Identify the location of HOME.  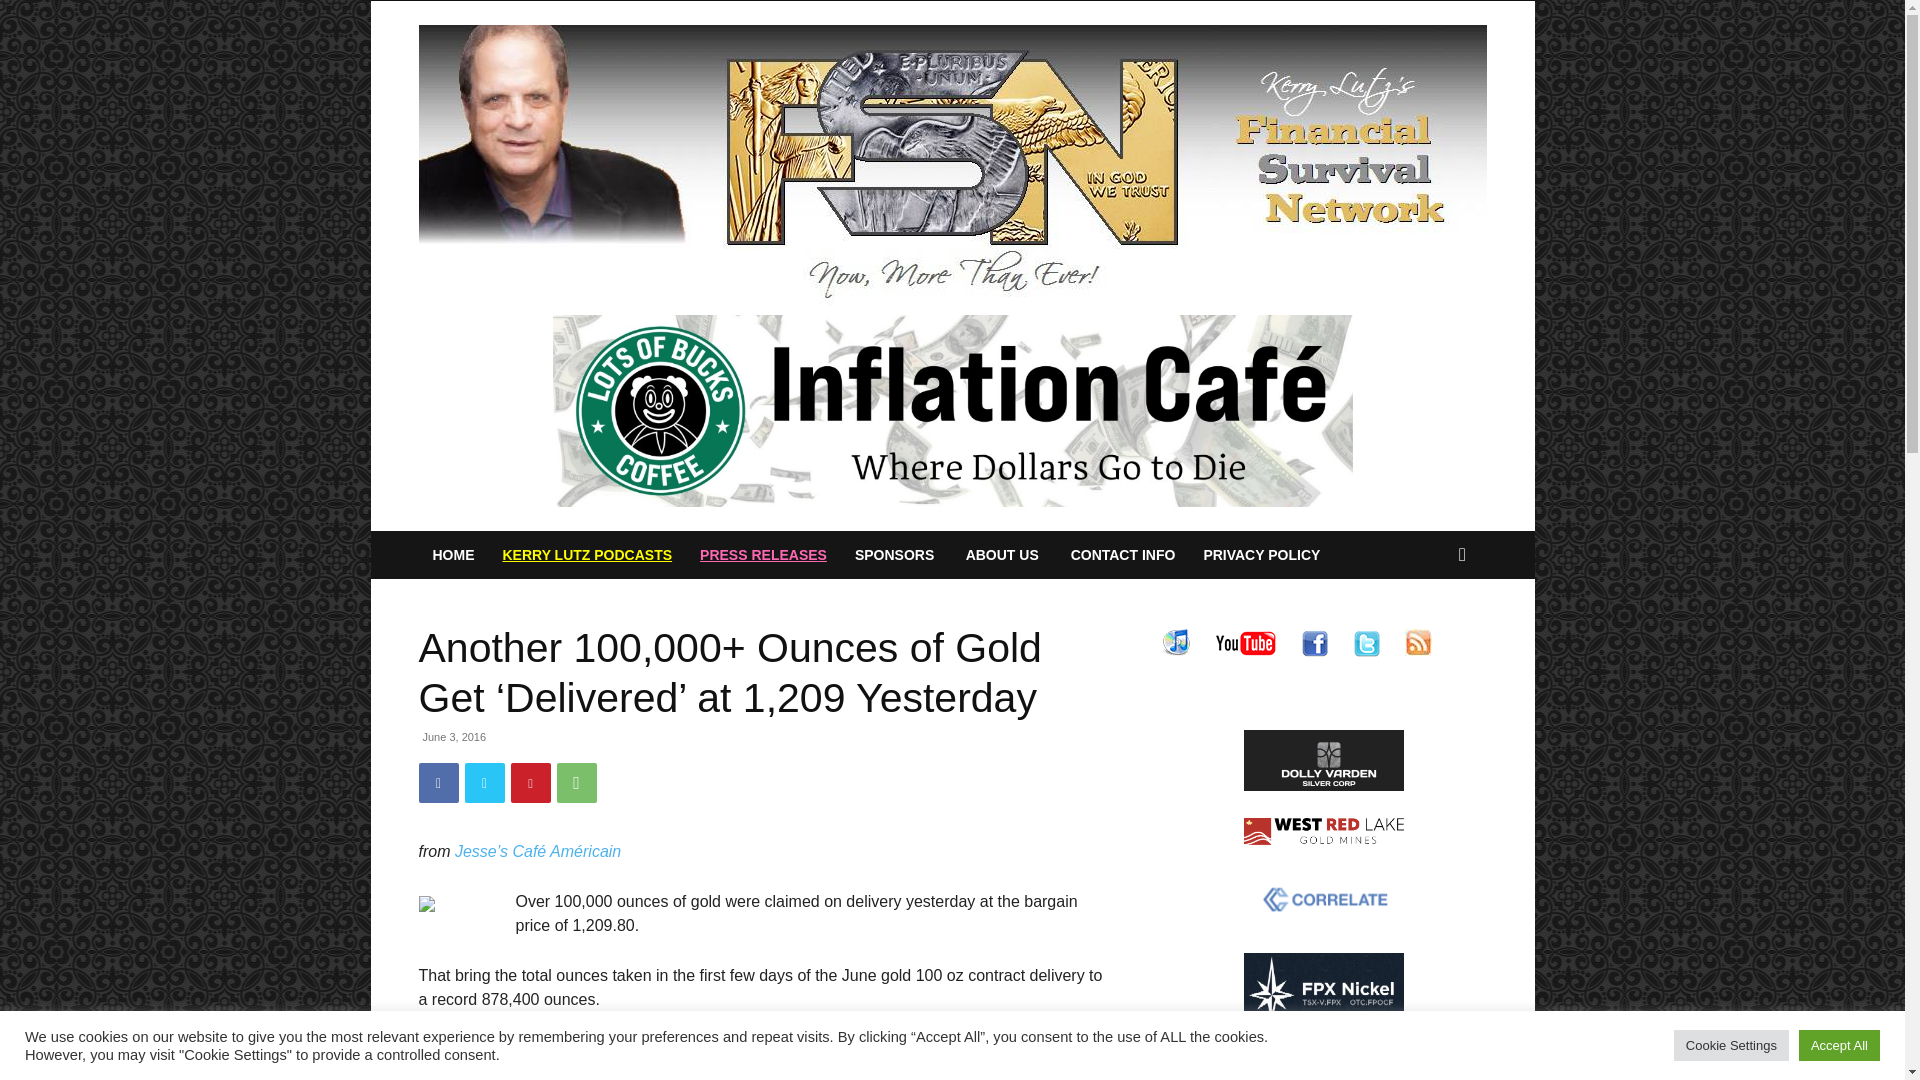
(452, 554).